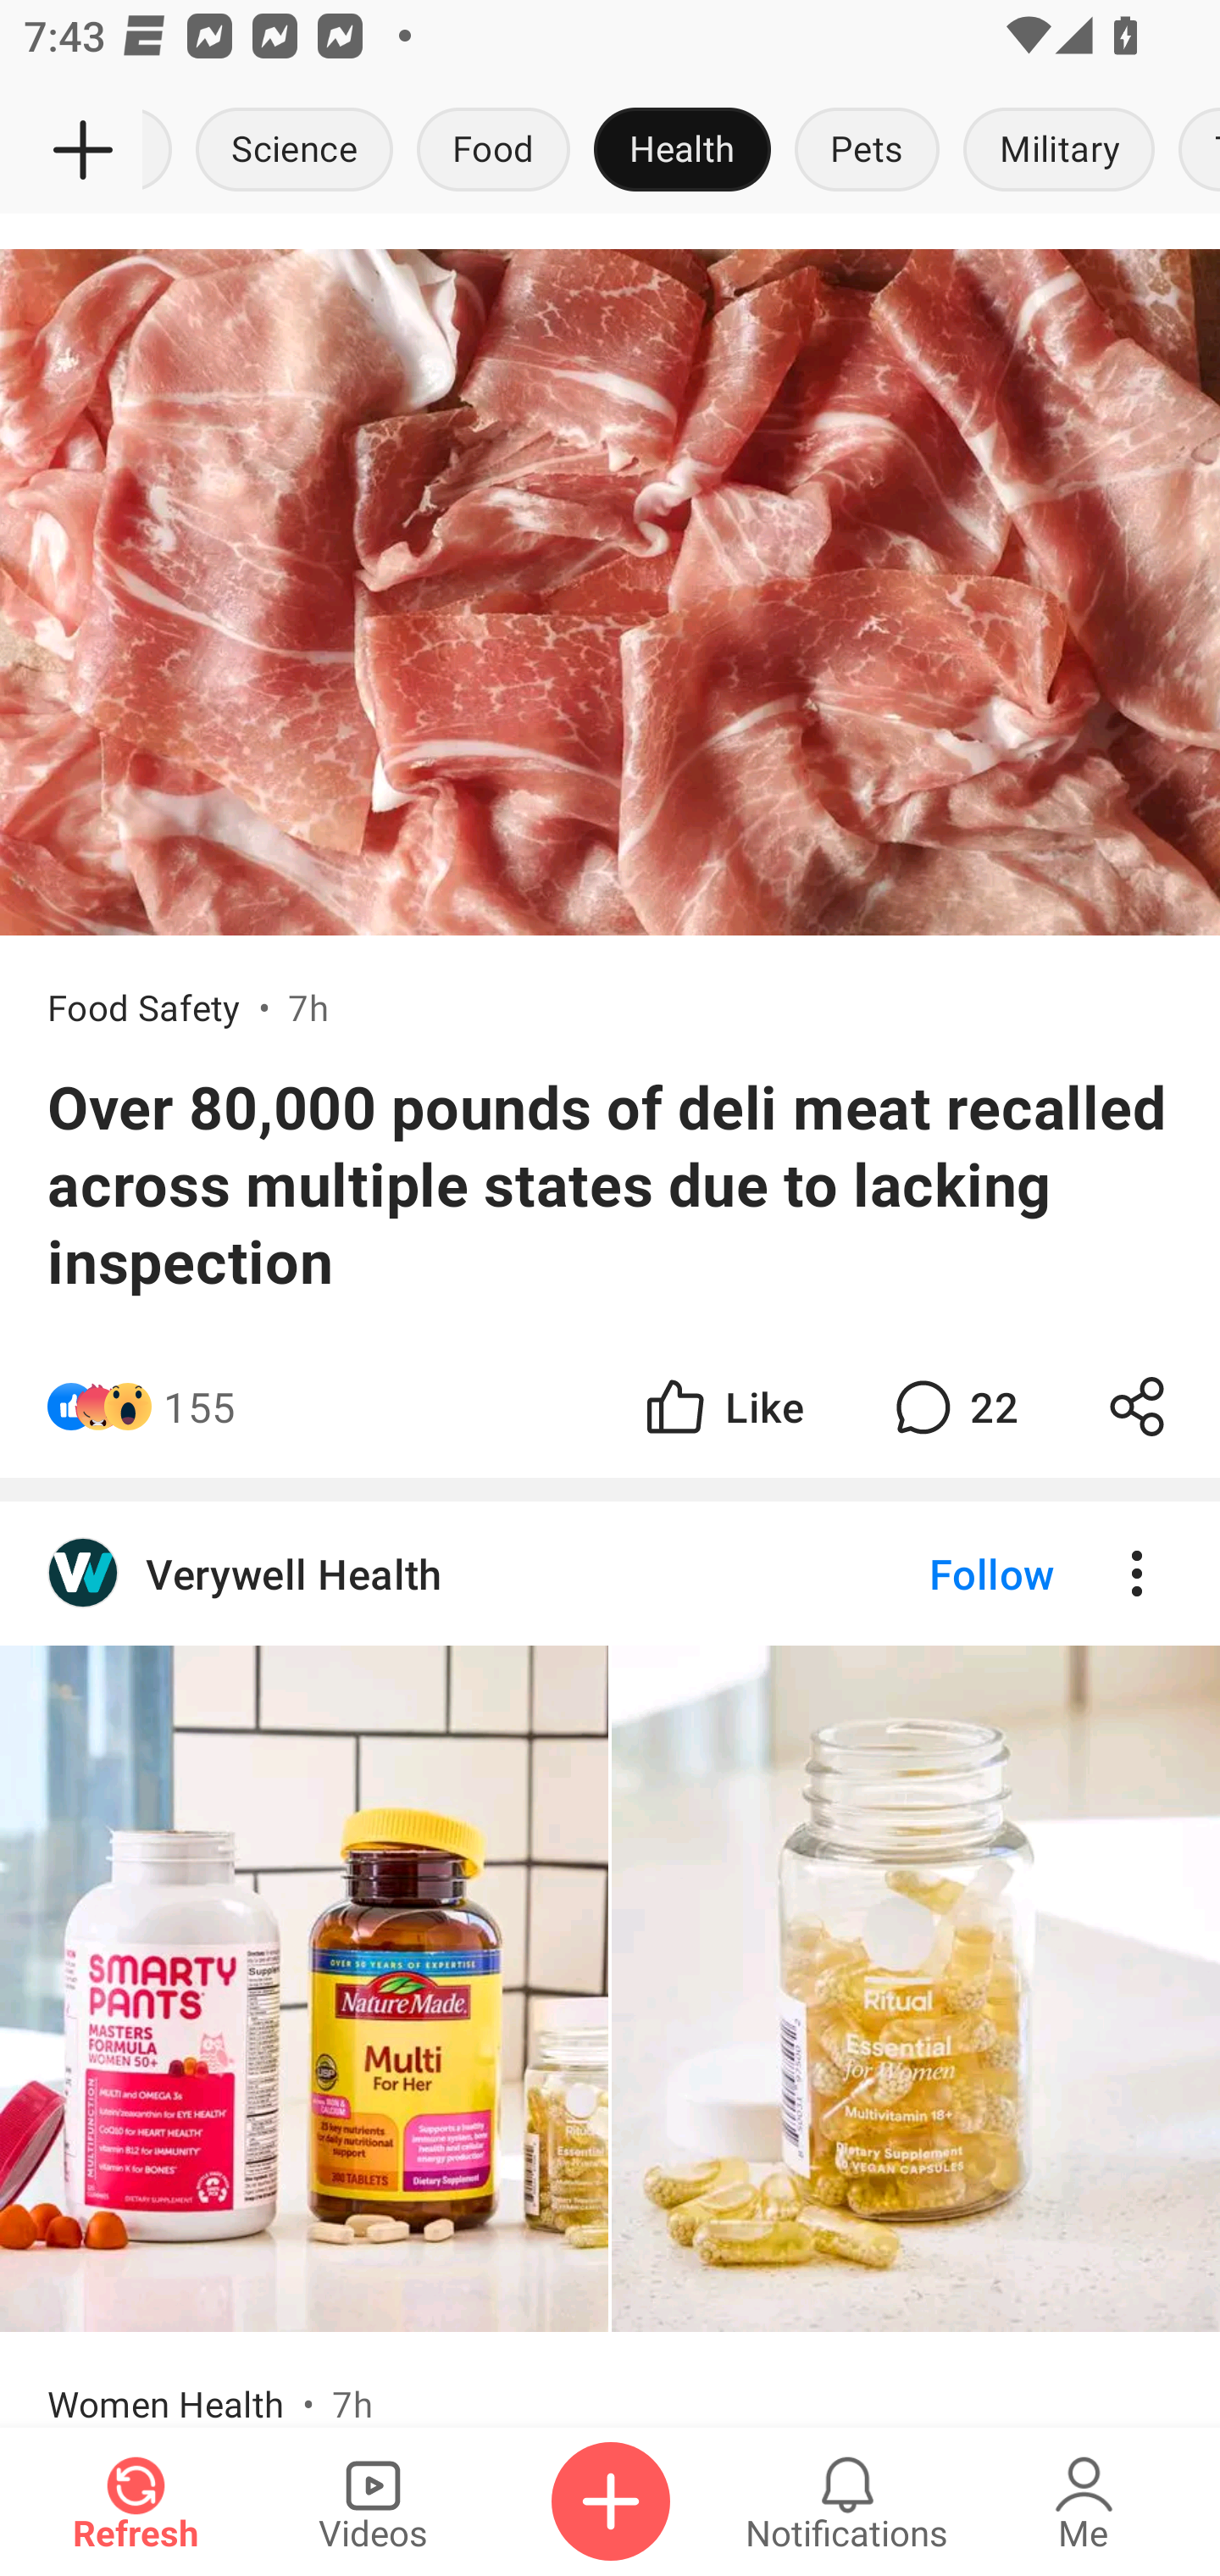 The image size is (1220, 2576). What do you see at coordinates (200, 1406) in the screenshot?
I see `155` at bounding box center [200, 1406].